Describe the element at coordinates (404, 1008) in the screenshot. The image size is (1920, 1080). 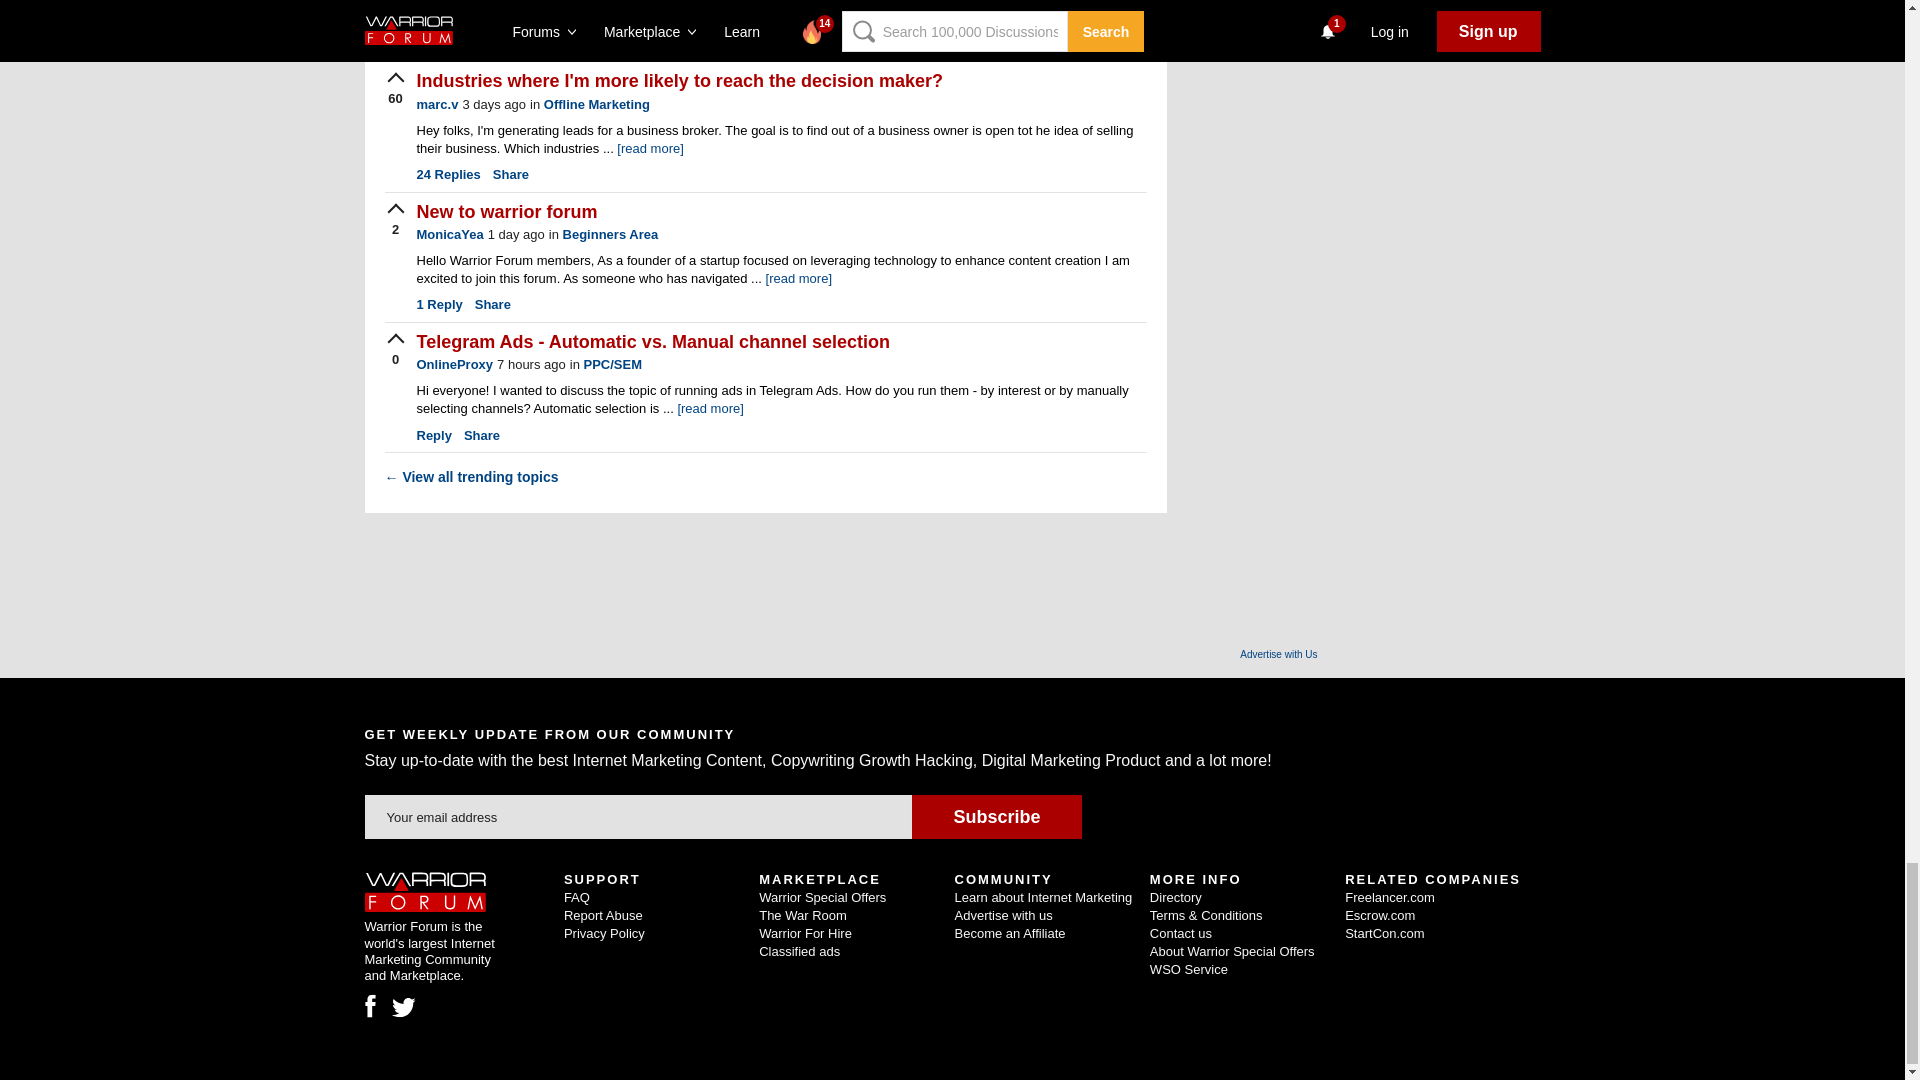
I see `Bird` at that location.